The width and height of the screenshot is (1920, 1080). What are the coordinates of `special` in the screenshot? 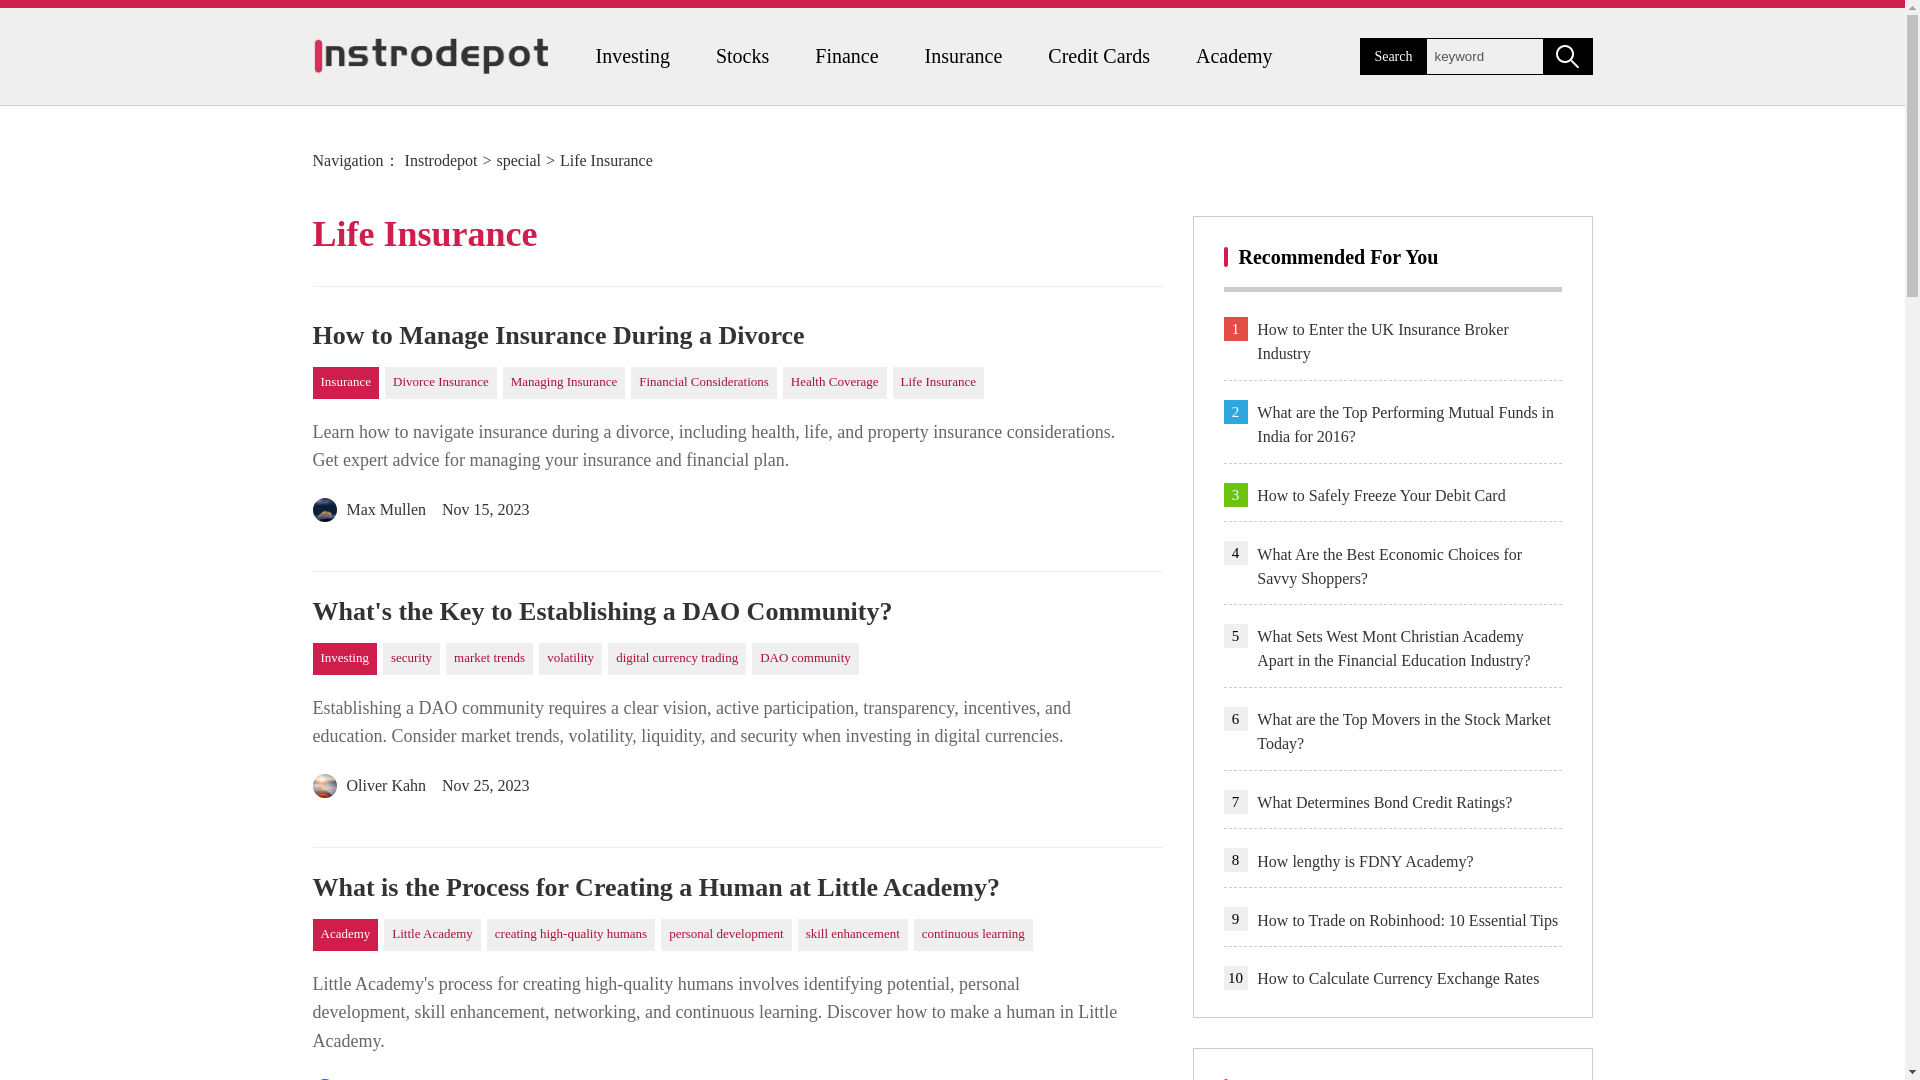 It's located at (517, 160).